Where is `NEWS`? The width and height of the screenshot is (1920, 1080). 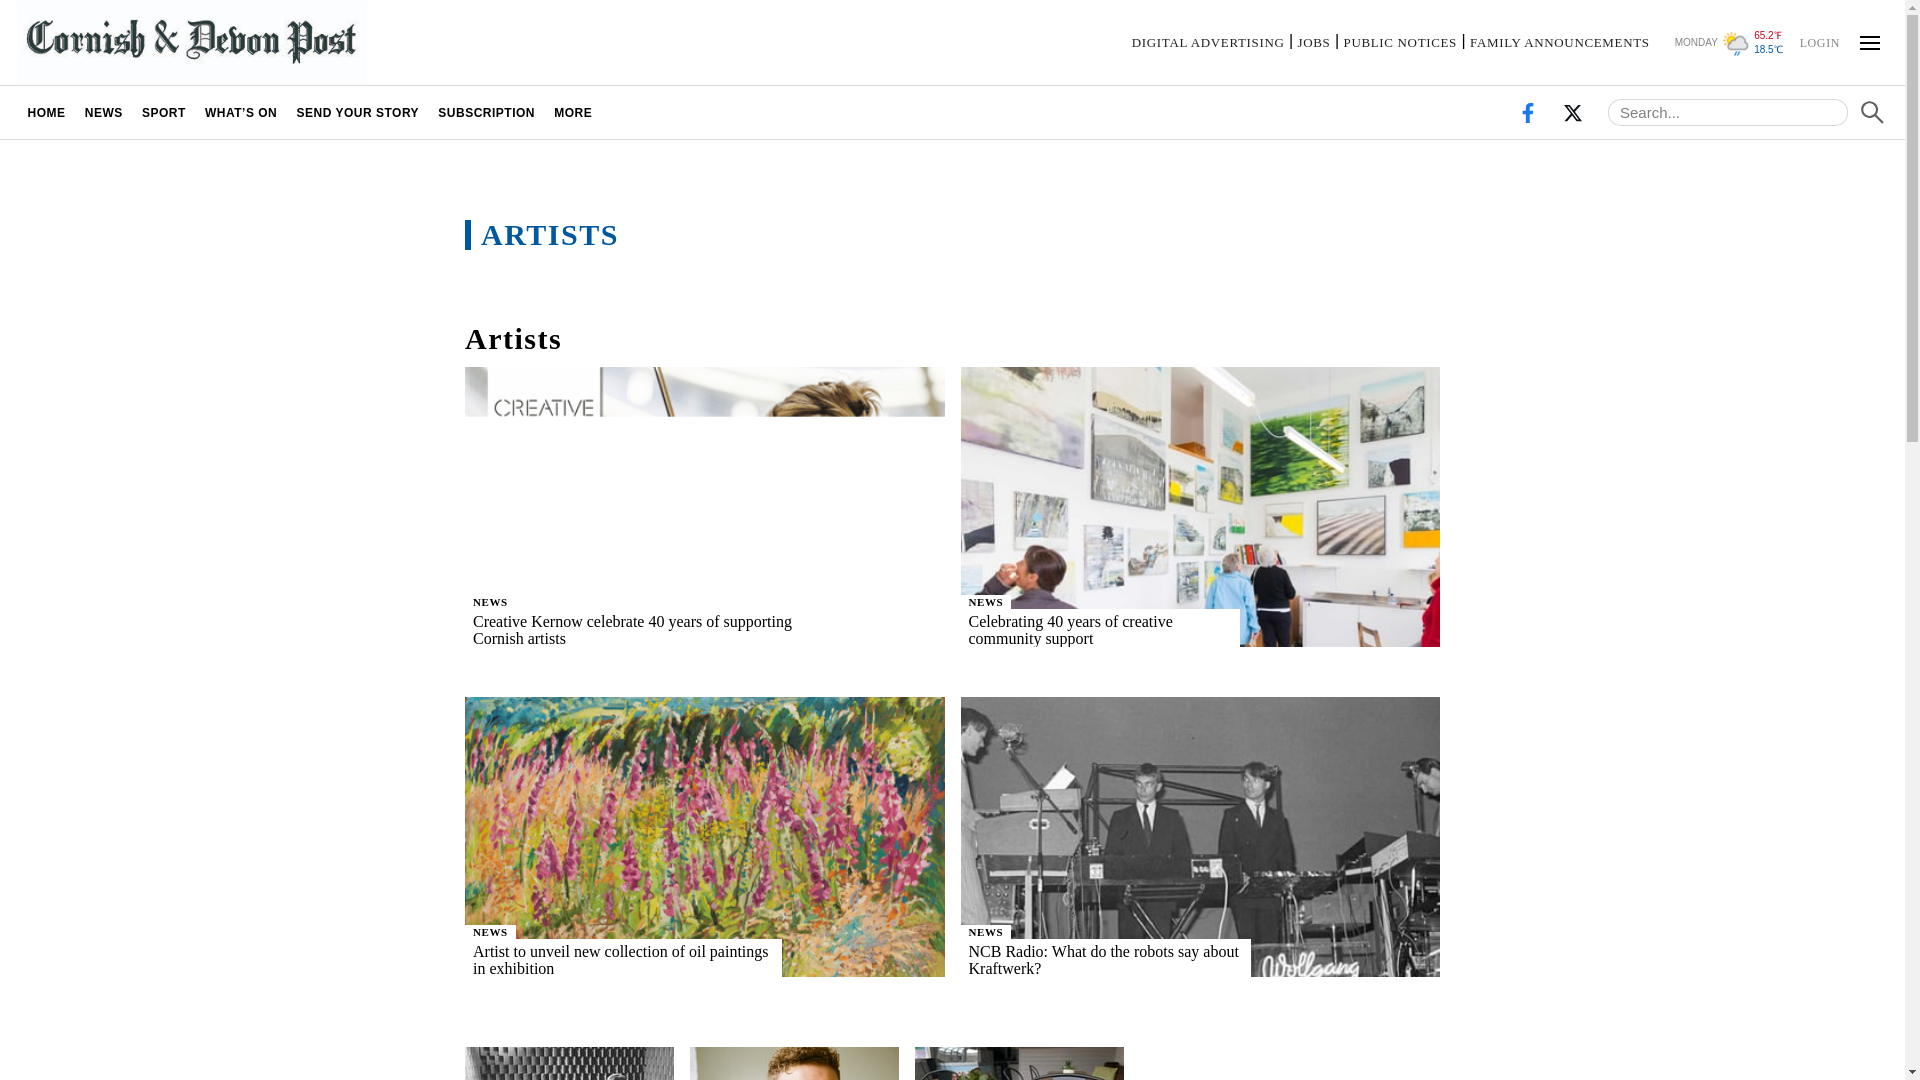
NEWS is located at coordinates (490, 602).